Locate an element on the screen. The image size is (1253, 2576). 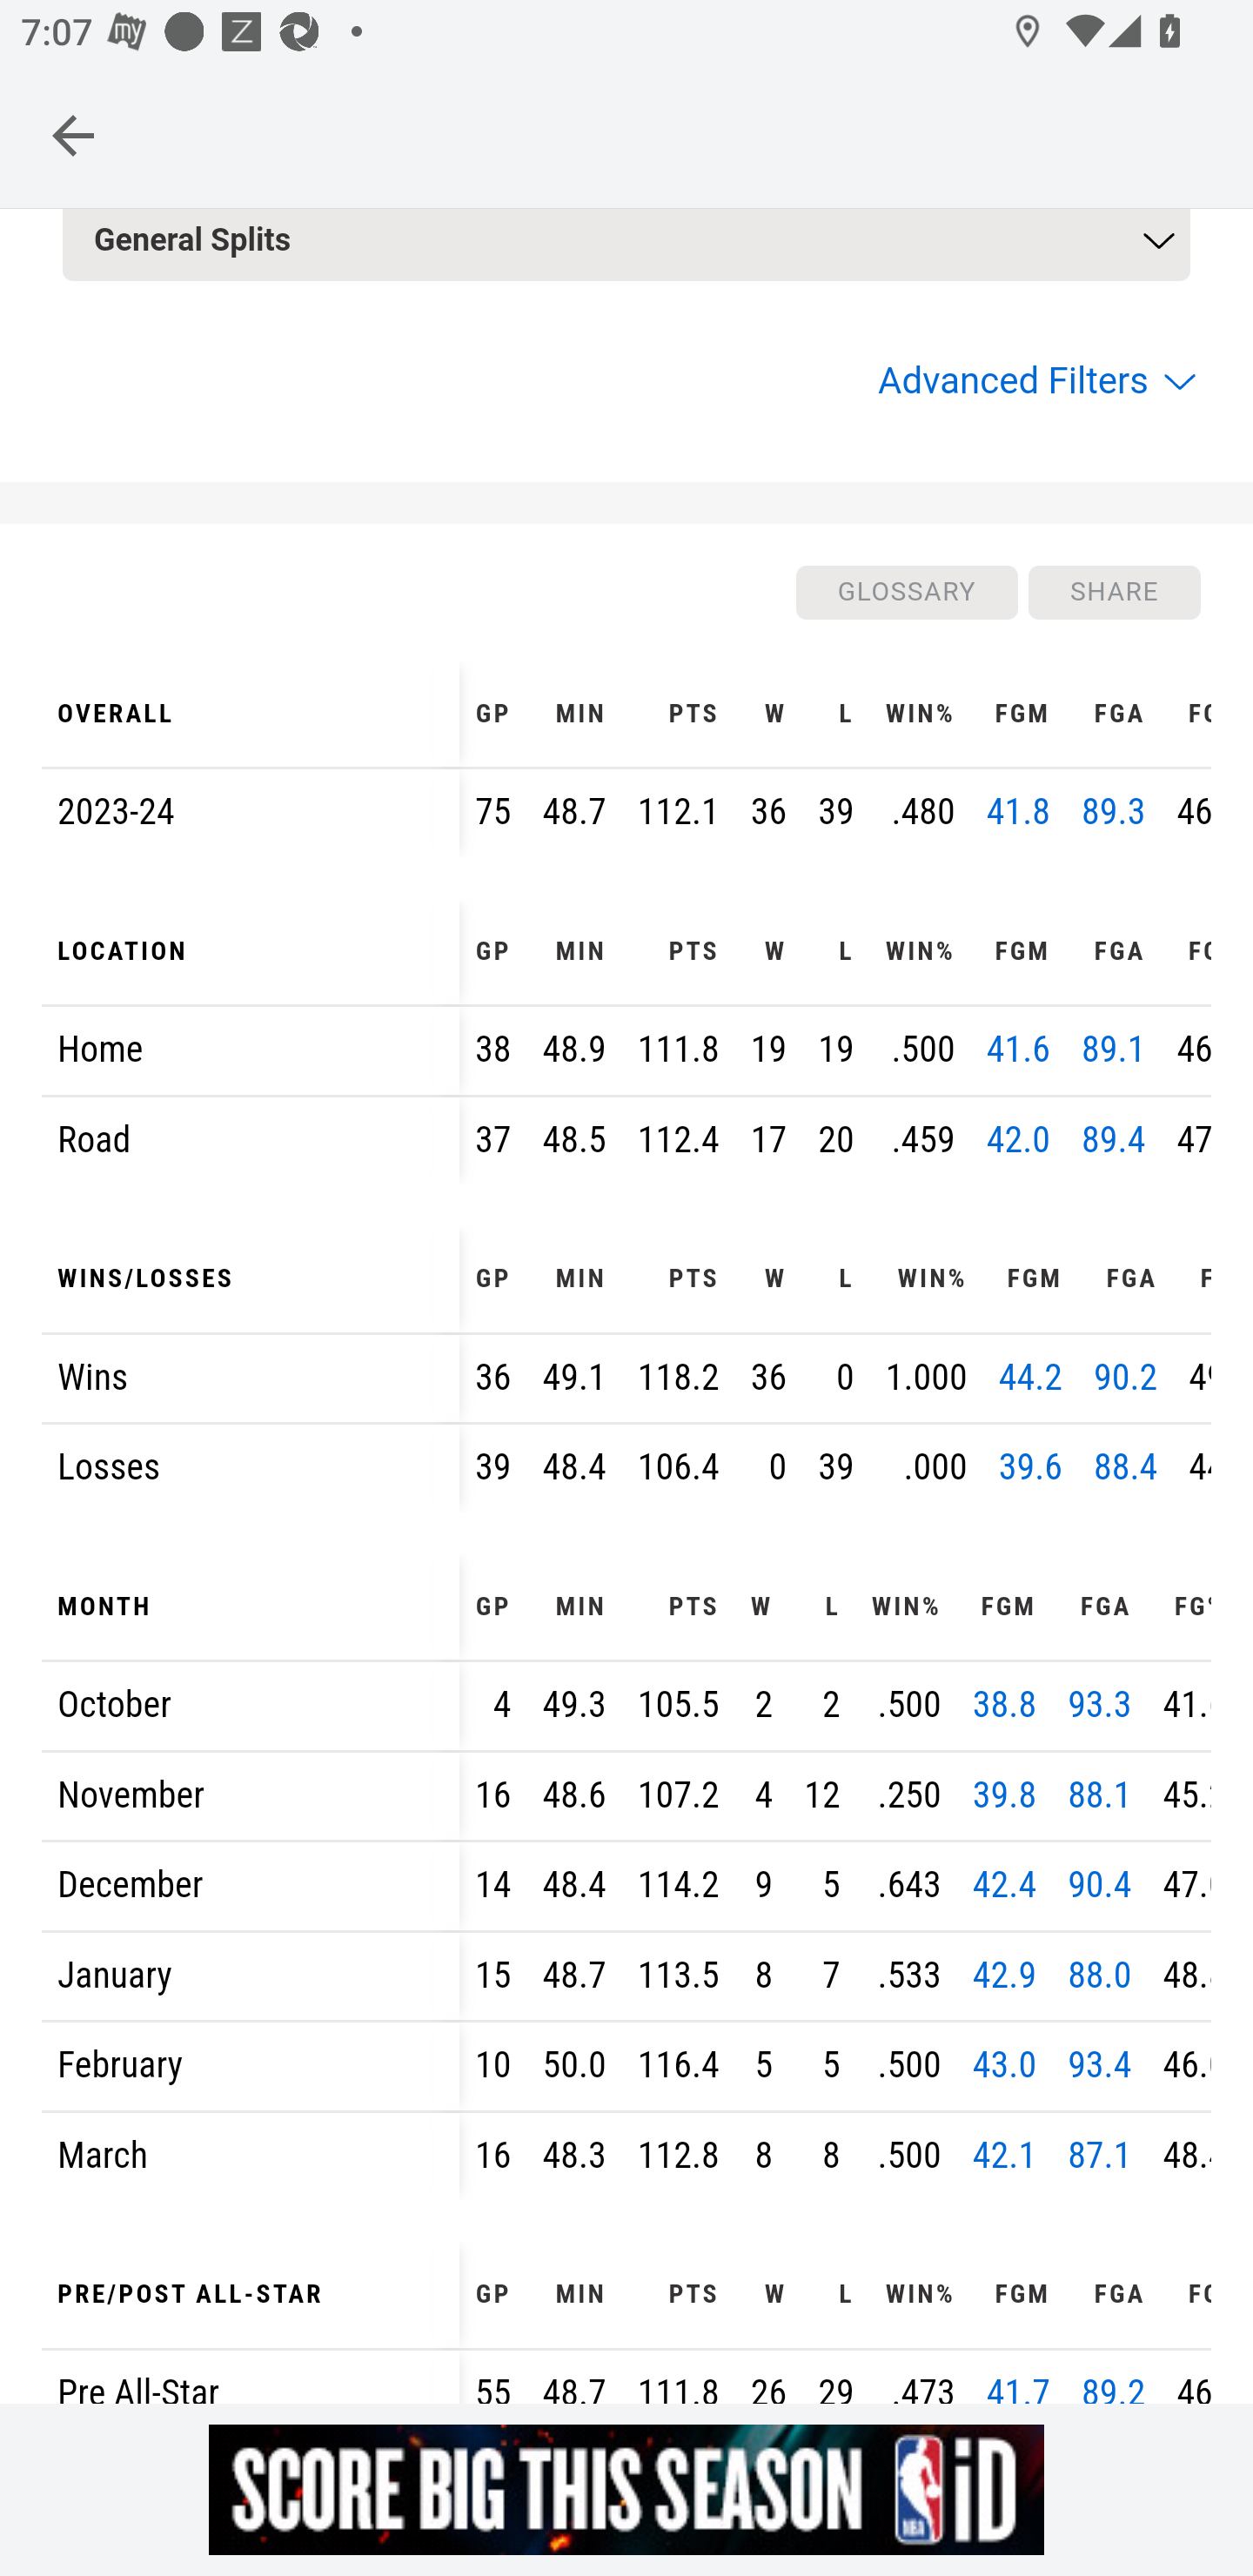
WIN% is located at coordinates (905, 1608).